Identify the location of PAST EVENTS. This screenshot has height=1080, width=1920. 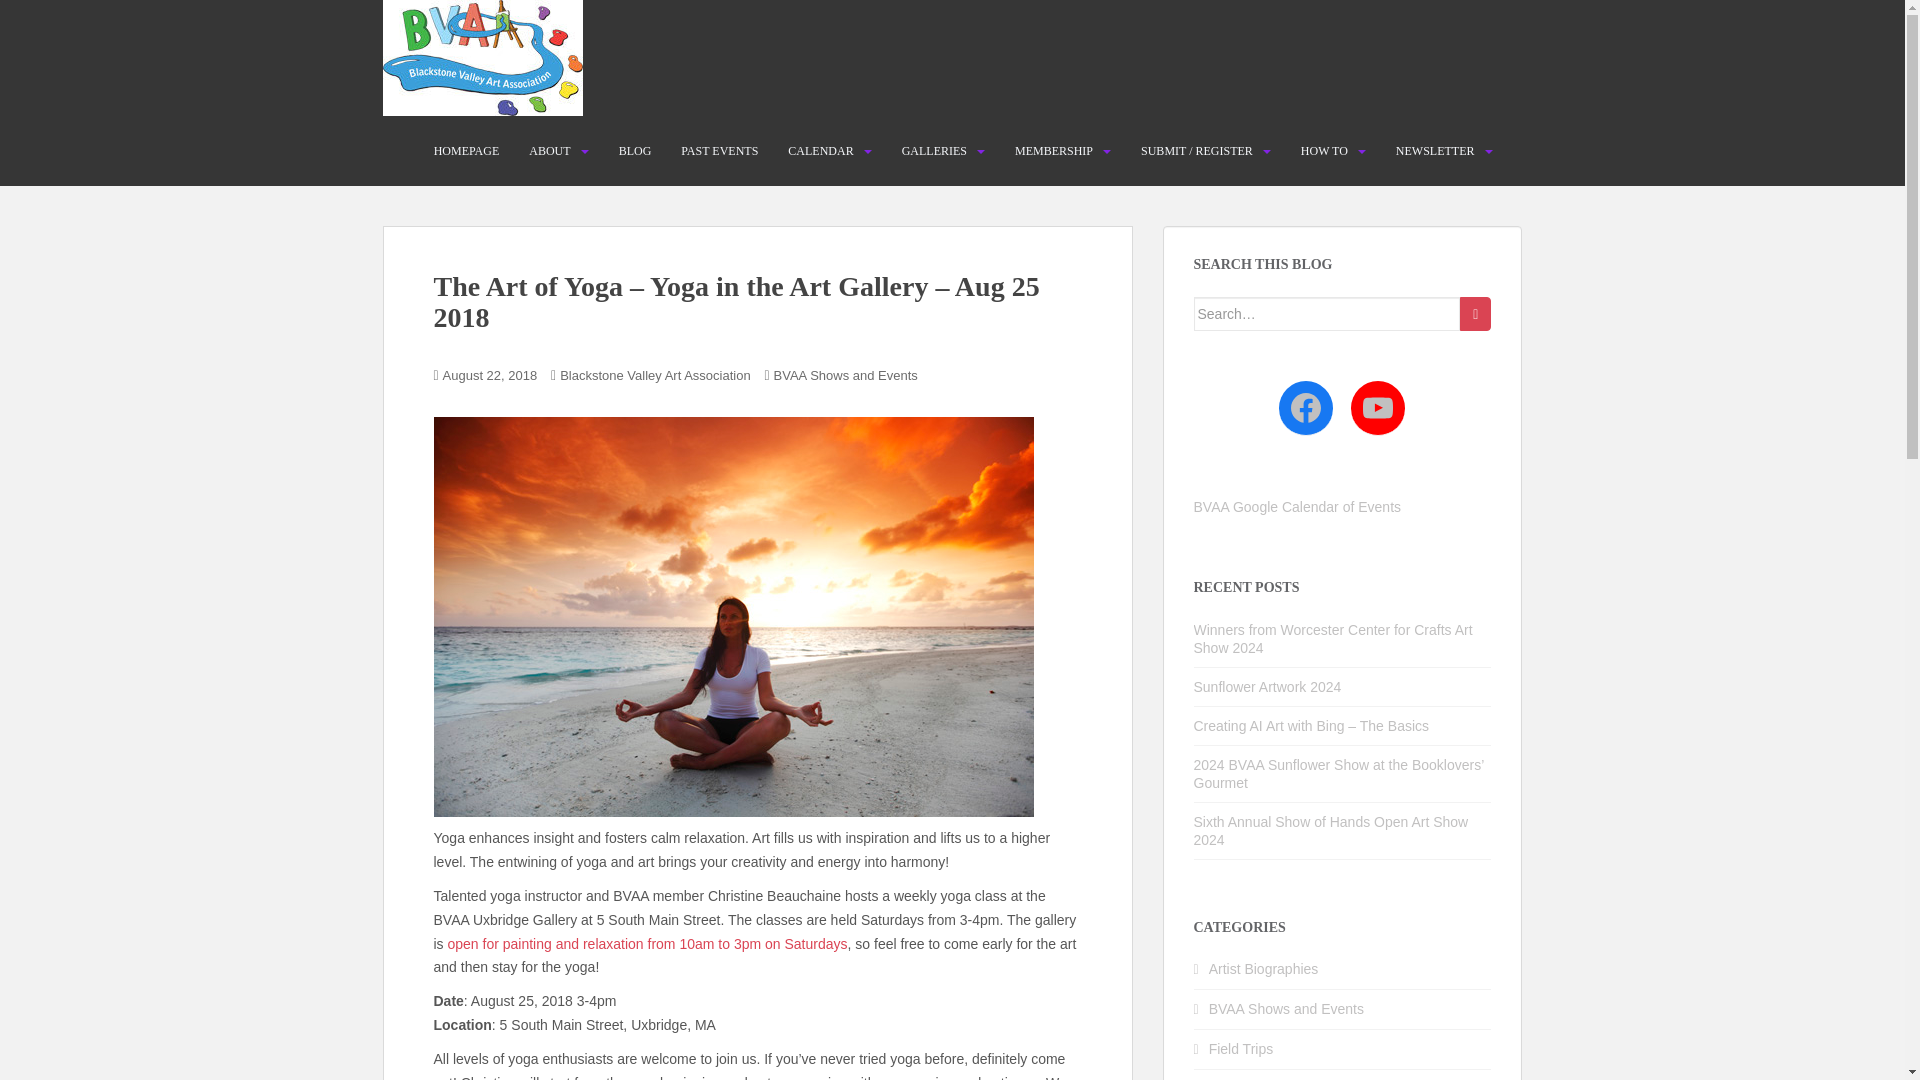
(720, 150).